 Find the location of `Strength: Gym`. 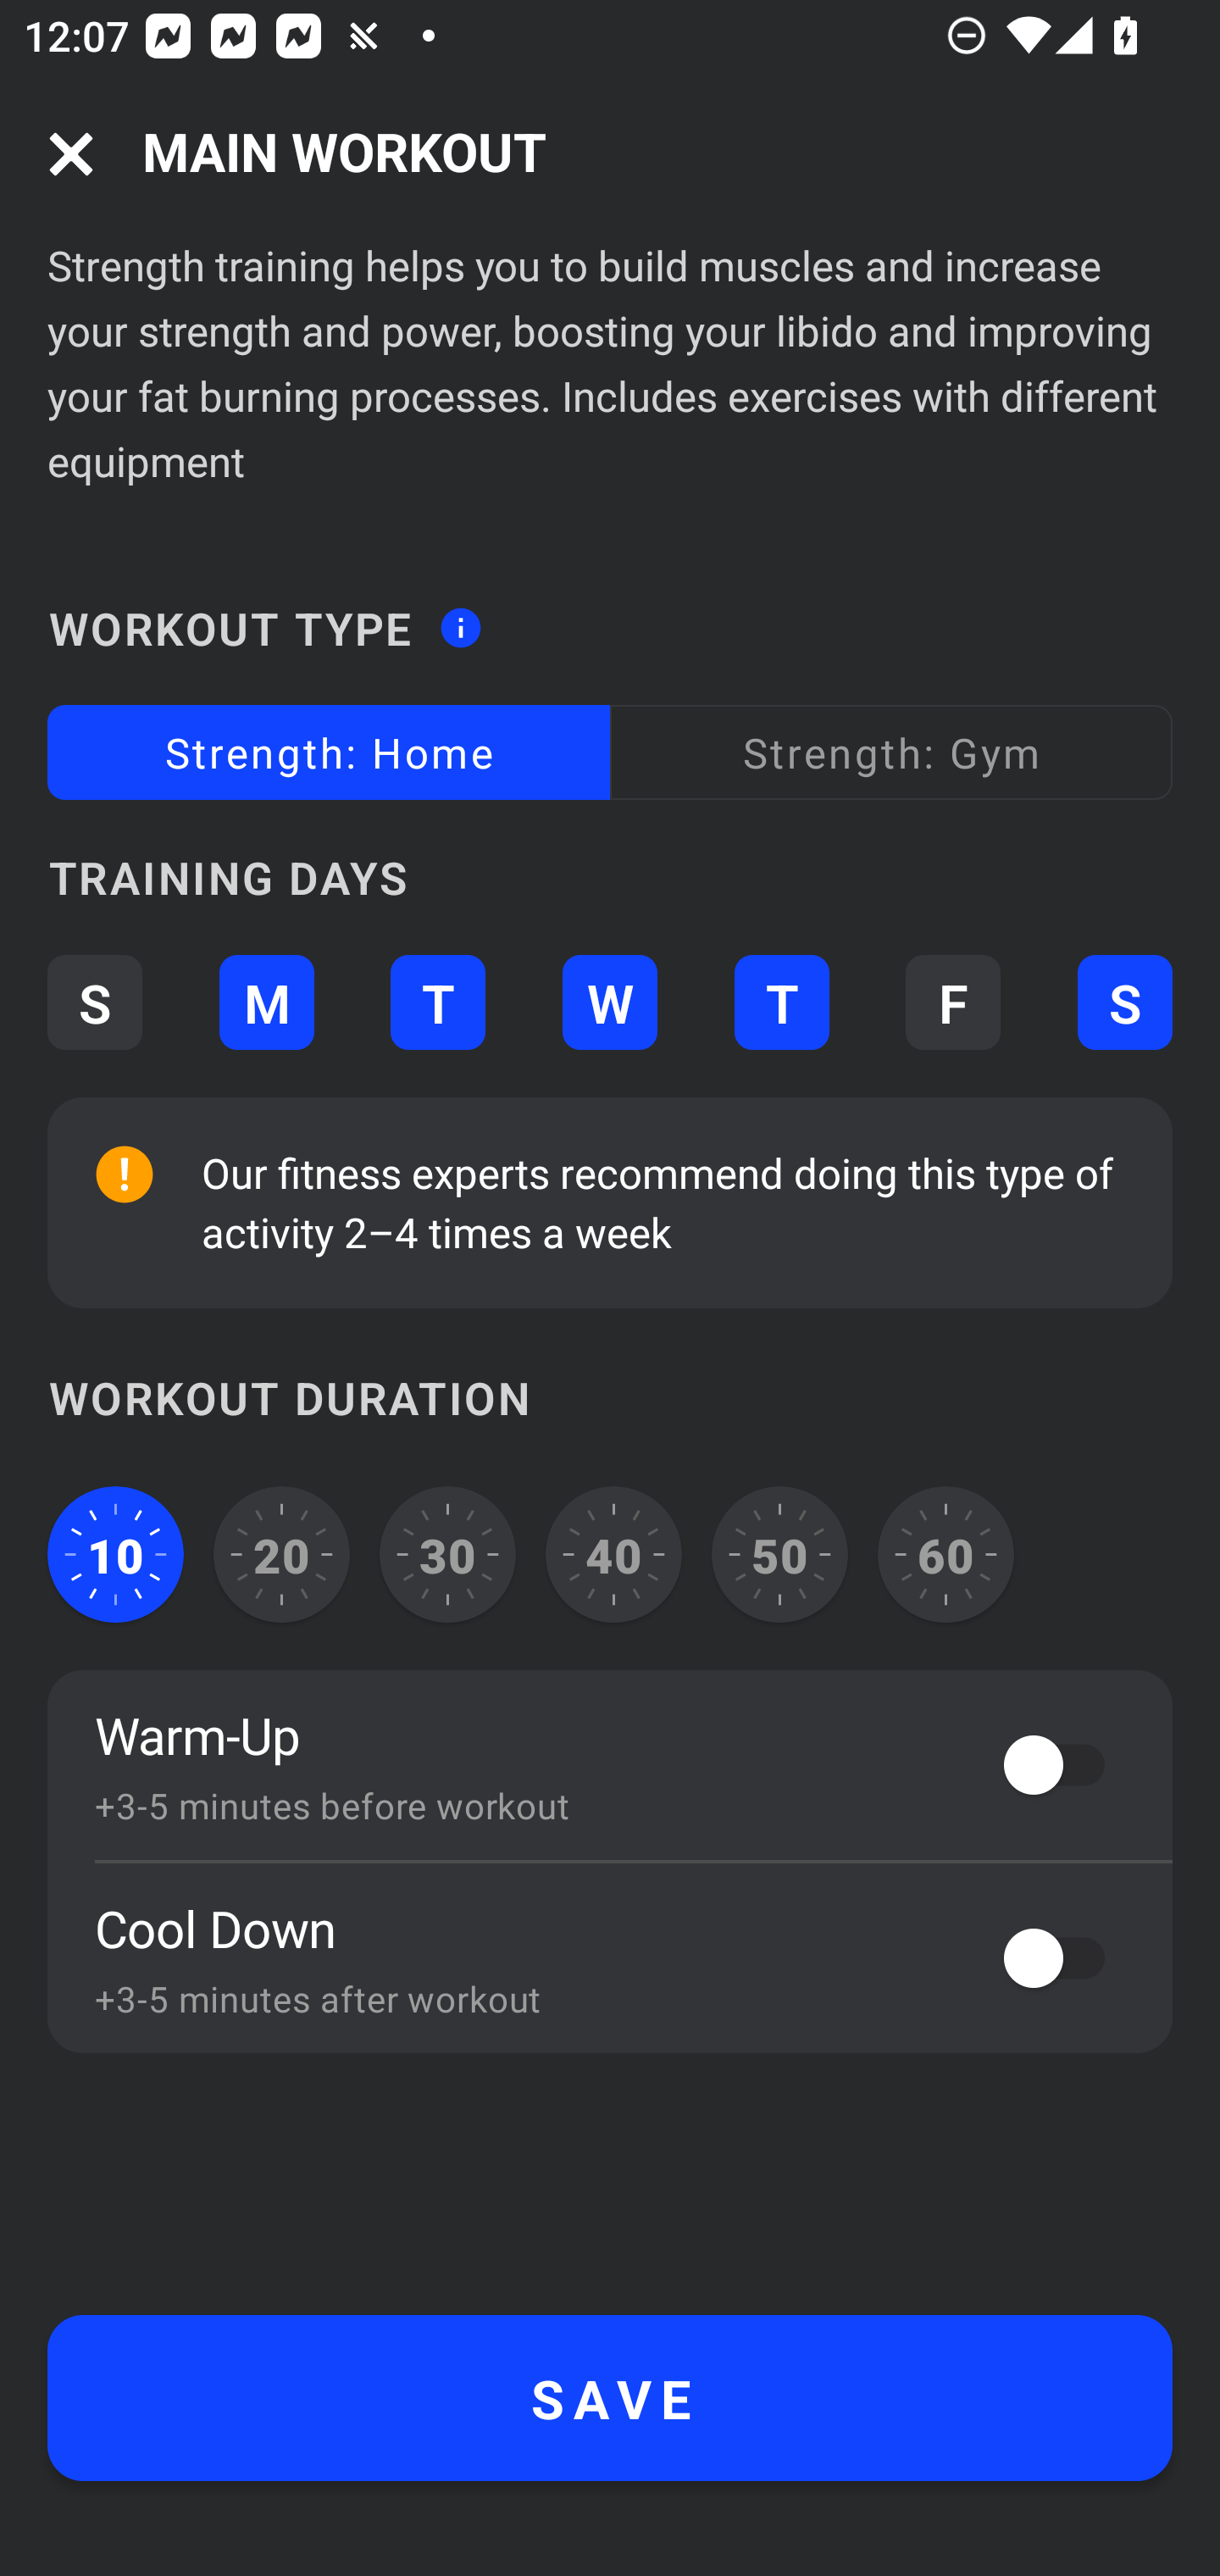

Strength: Gym is located at coordinates (891, 752).